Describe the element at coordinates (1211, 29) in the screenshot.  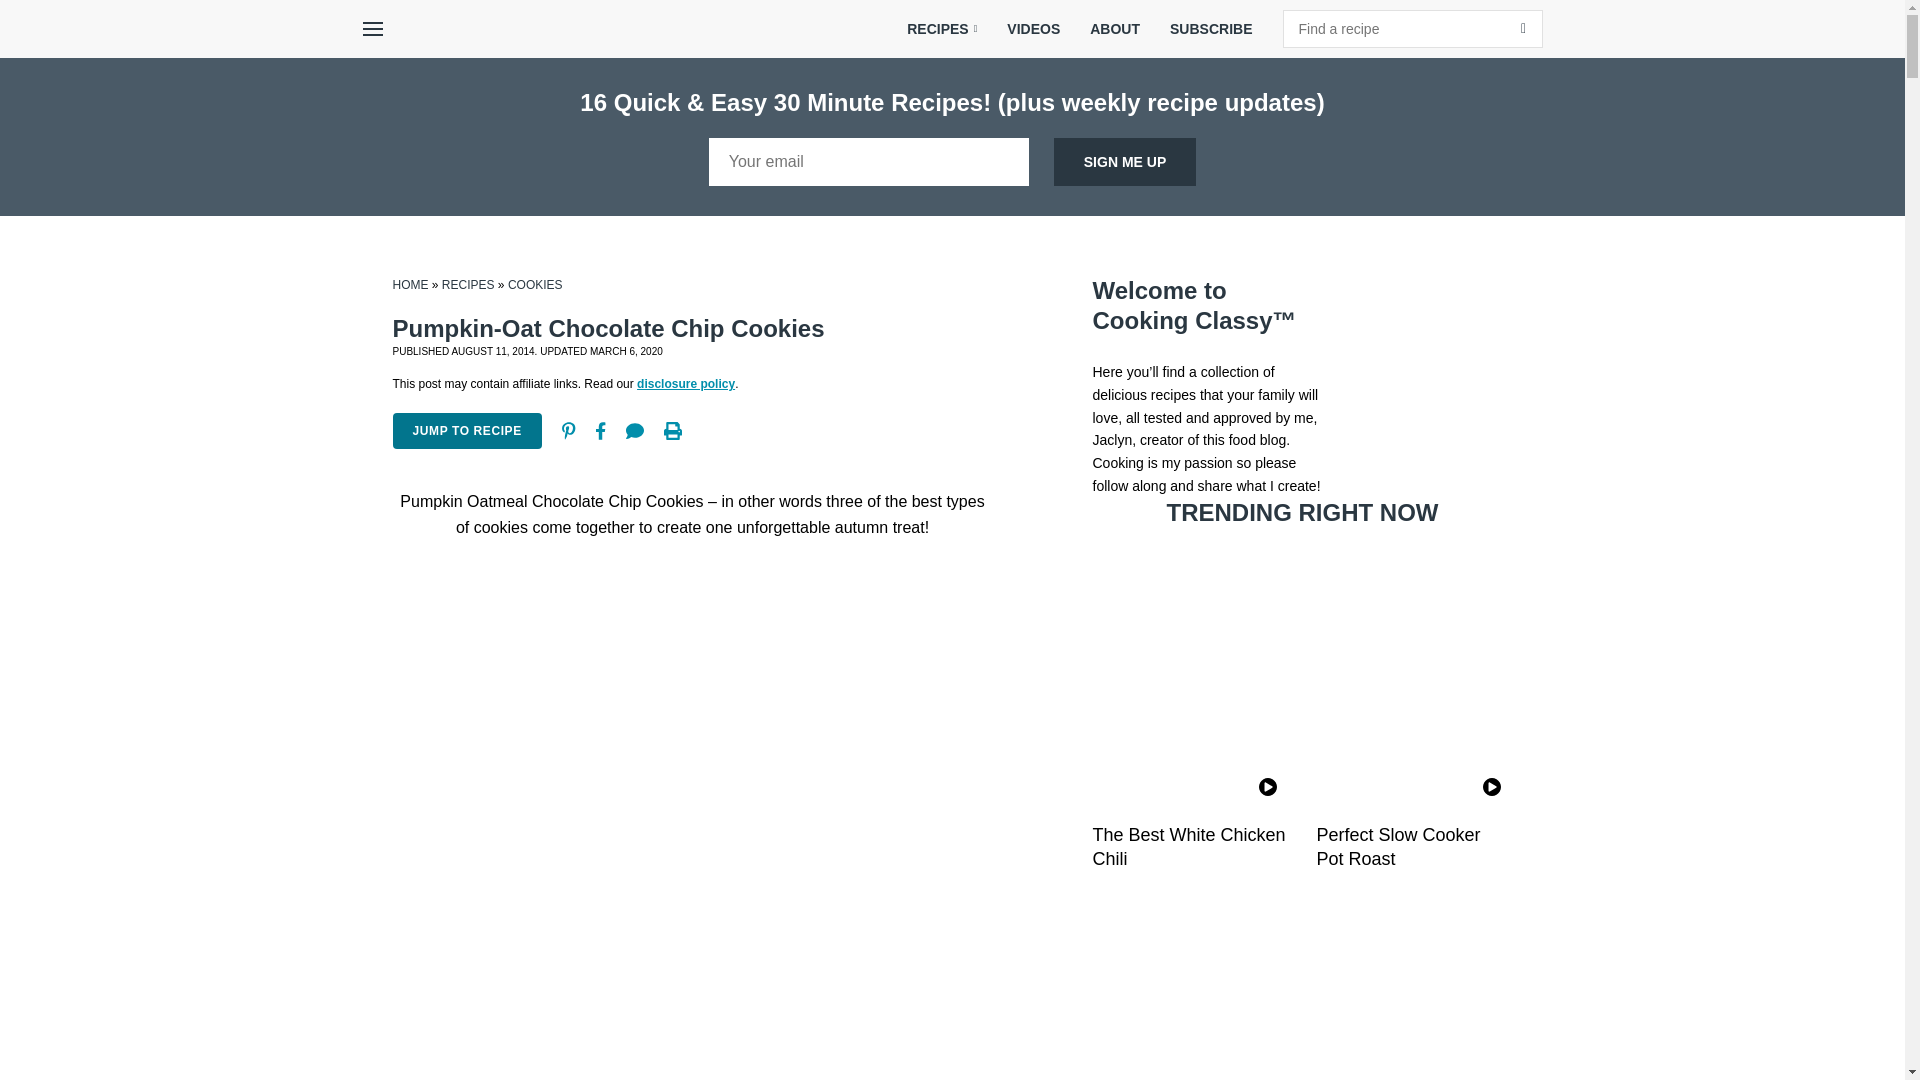
I see `SUBSCRIBE` at that location.